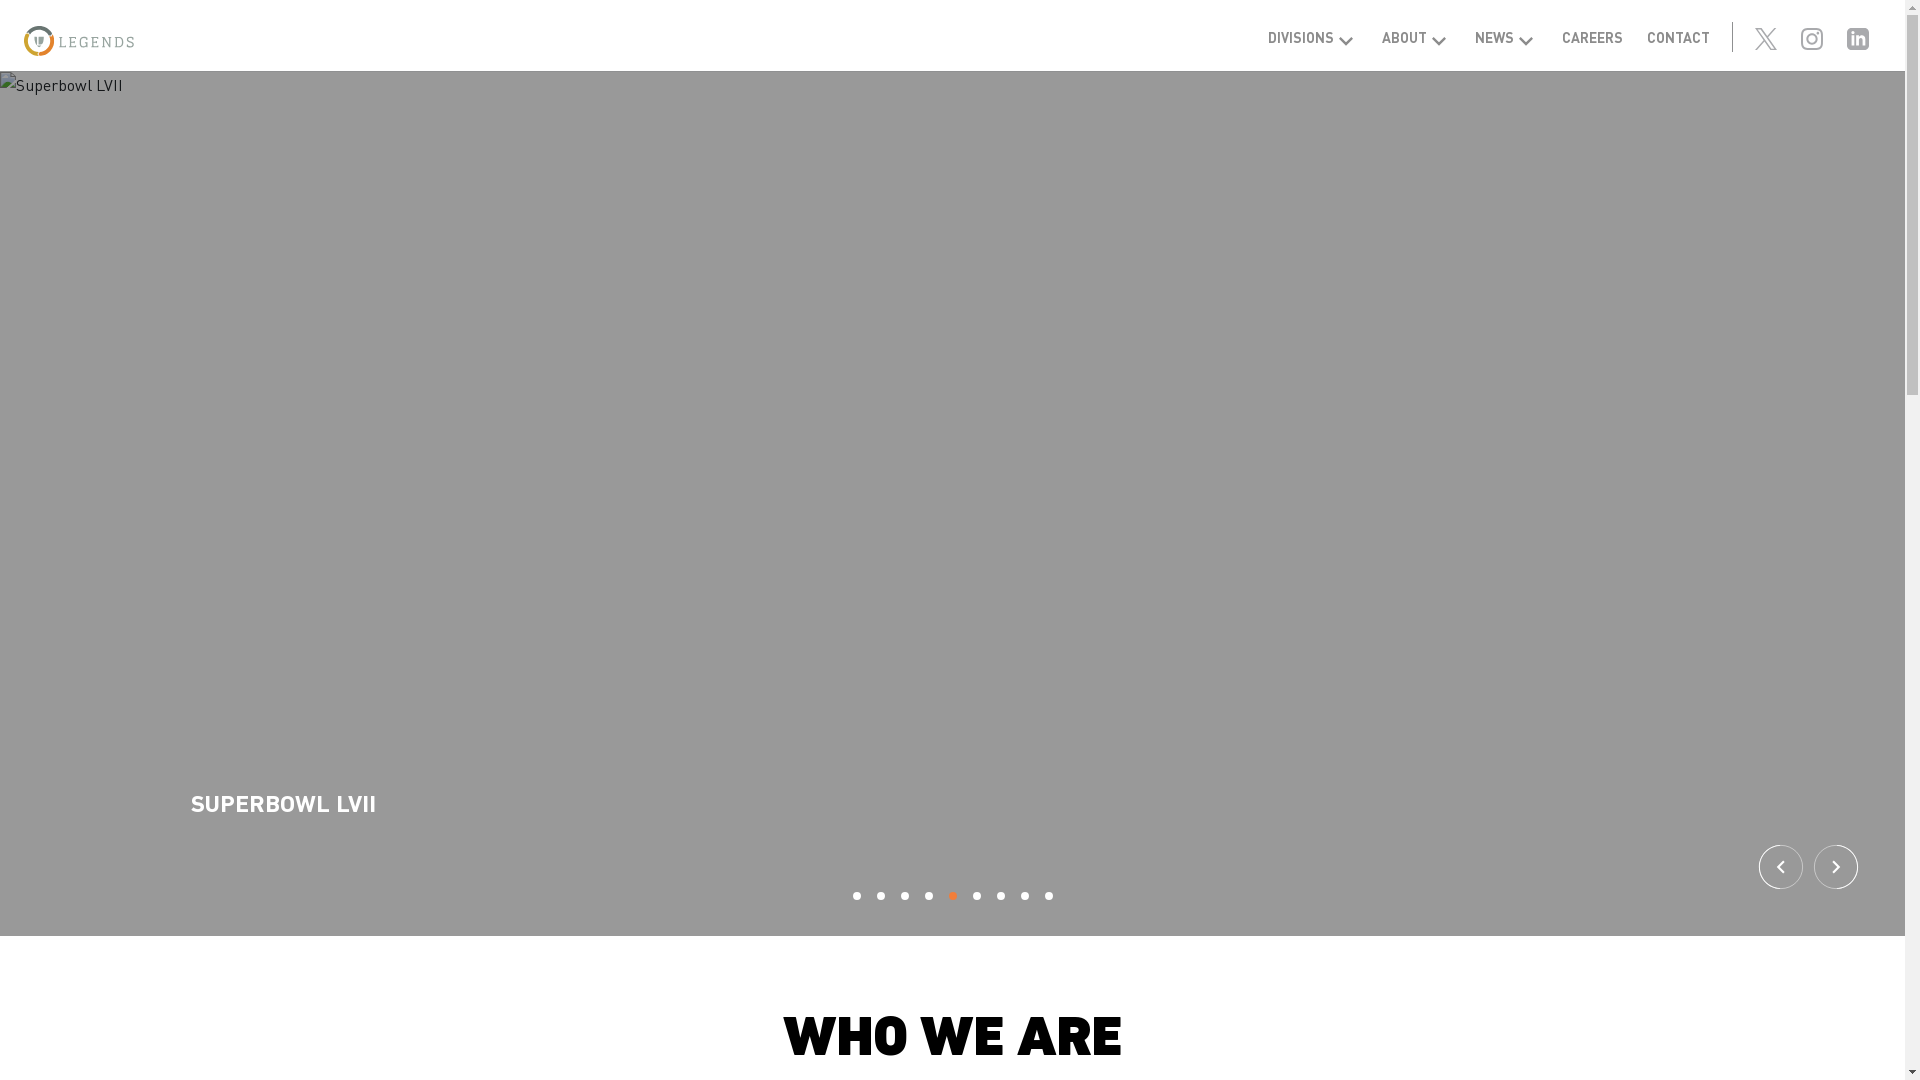 This screenshot has width=1920, height=1080. I want to click on CAREERS, so click(1592, 37).